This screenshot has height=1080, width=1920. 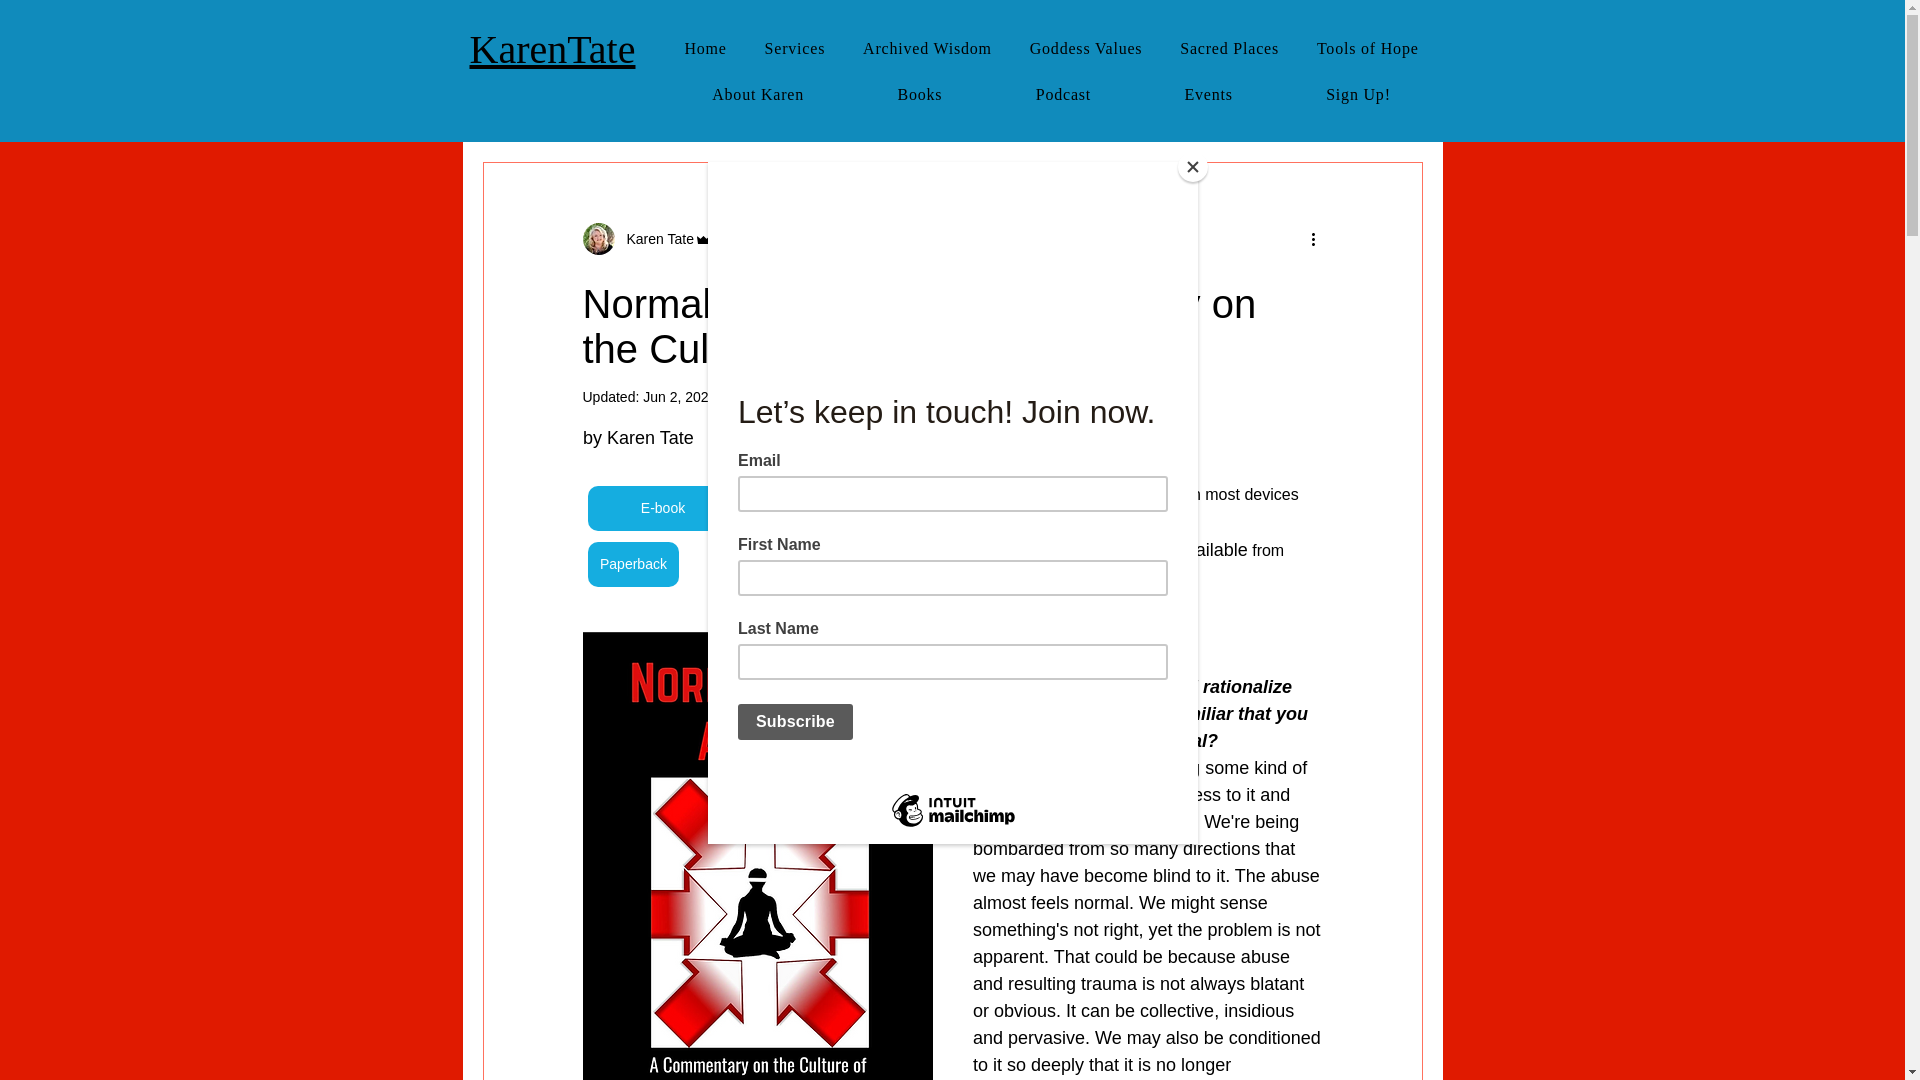 What do you see at coordinates (1063, 94) in the screenshot?
I see `Podcast` at bounding box center [1063, 94].